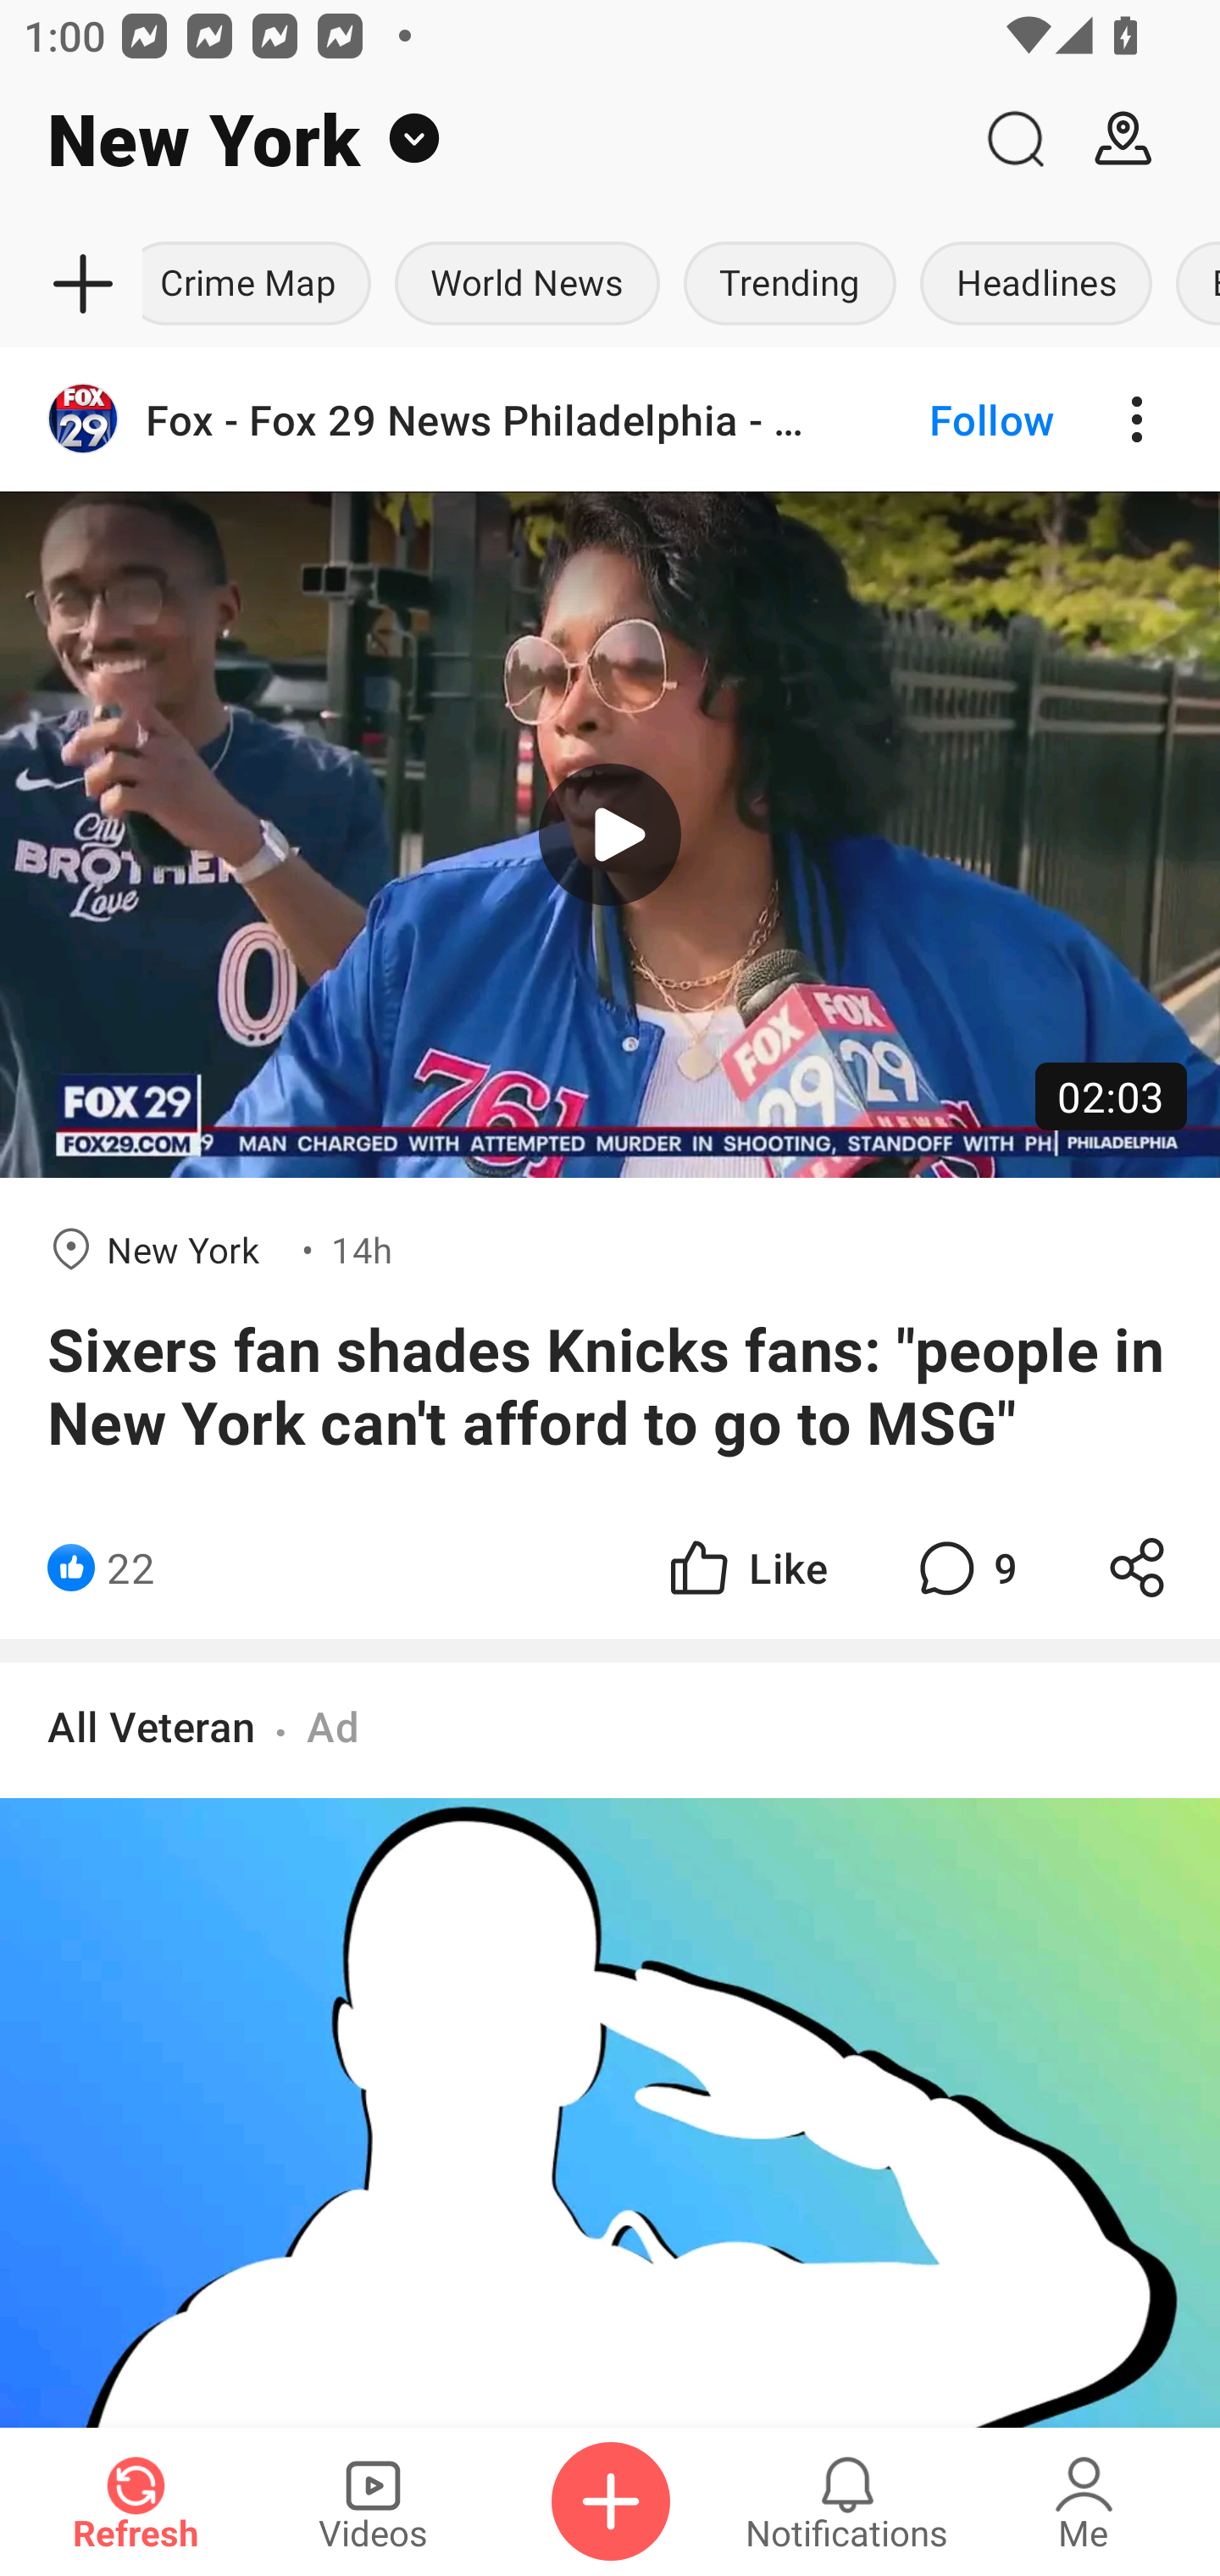 This screenshot has width=1220, height=2576. Describe the element at coordinates (964, 1568) in the screenshot. I see `9` at that location.